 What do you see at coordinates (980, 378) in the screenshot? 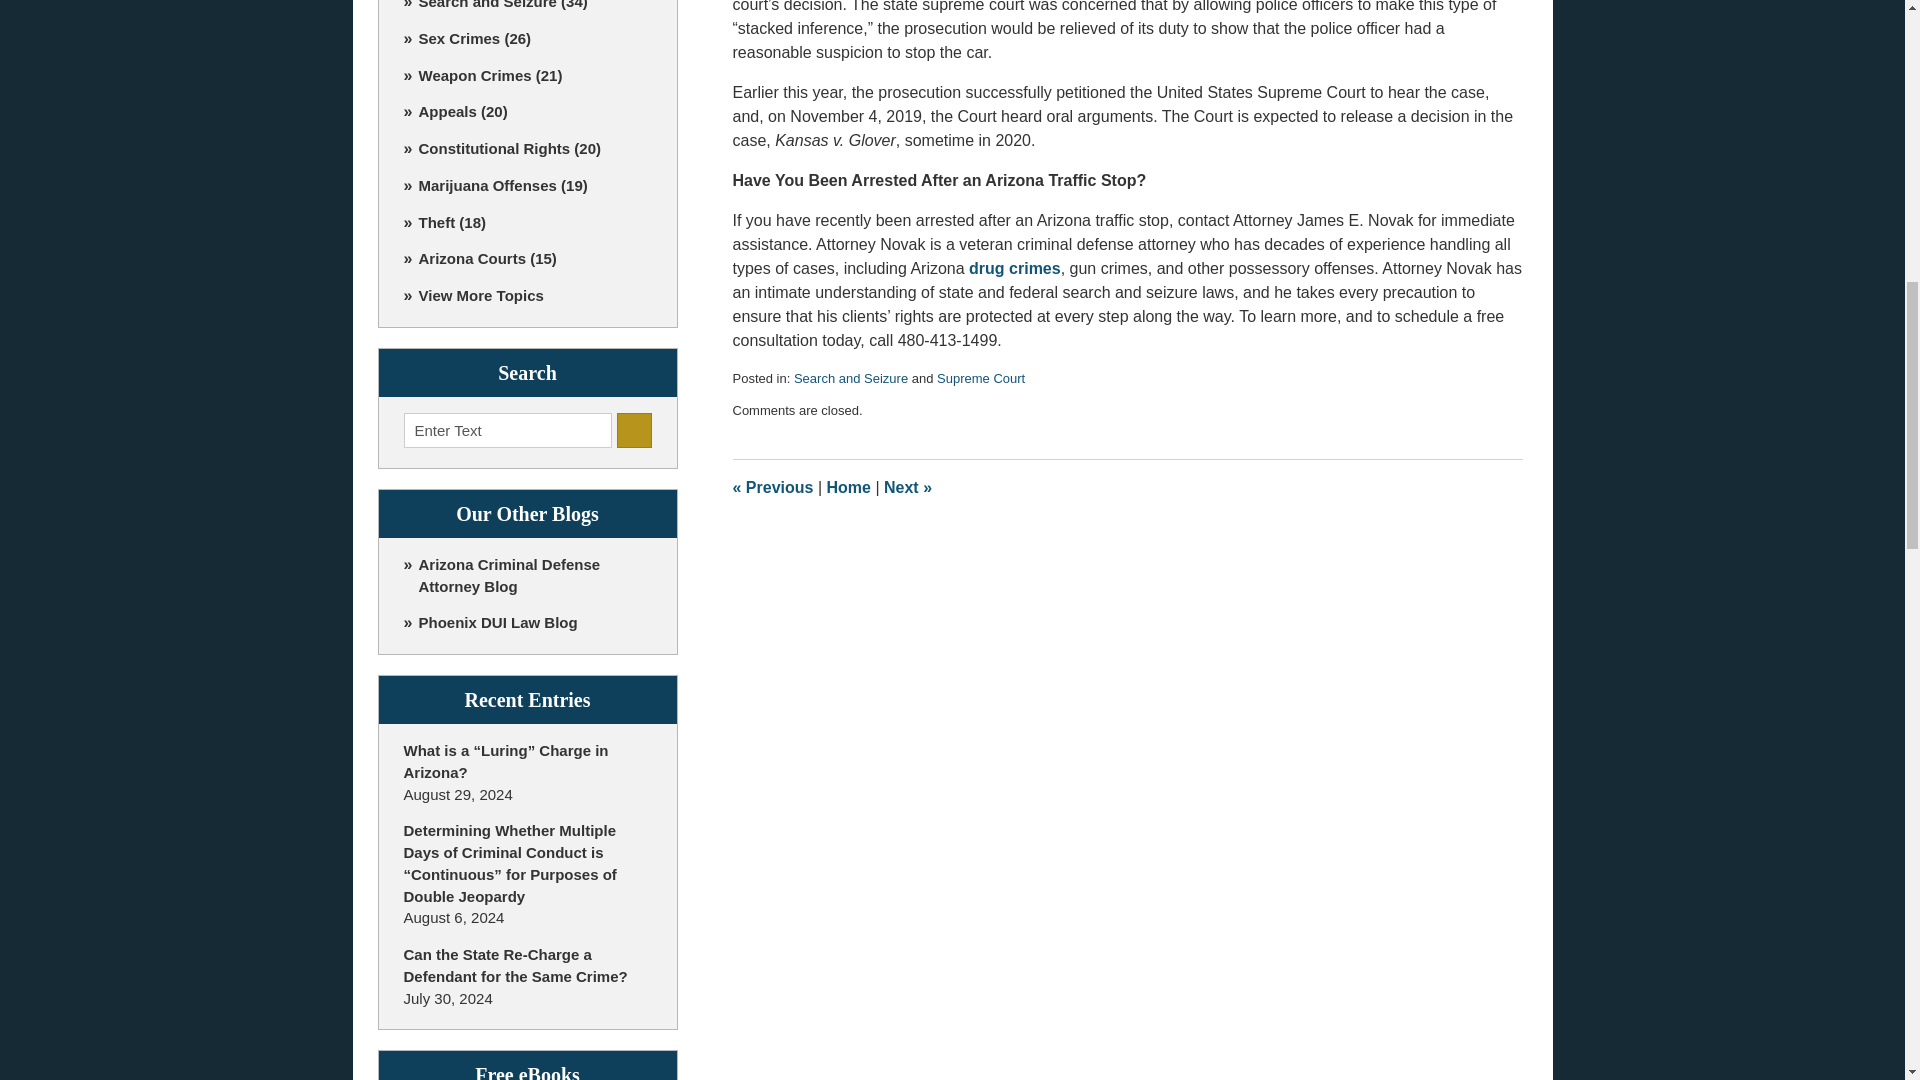
I see `Supreme Court` at bounding box center [980, 378].